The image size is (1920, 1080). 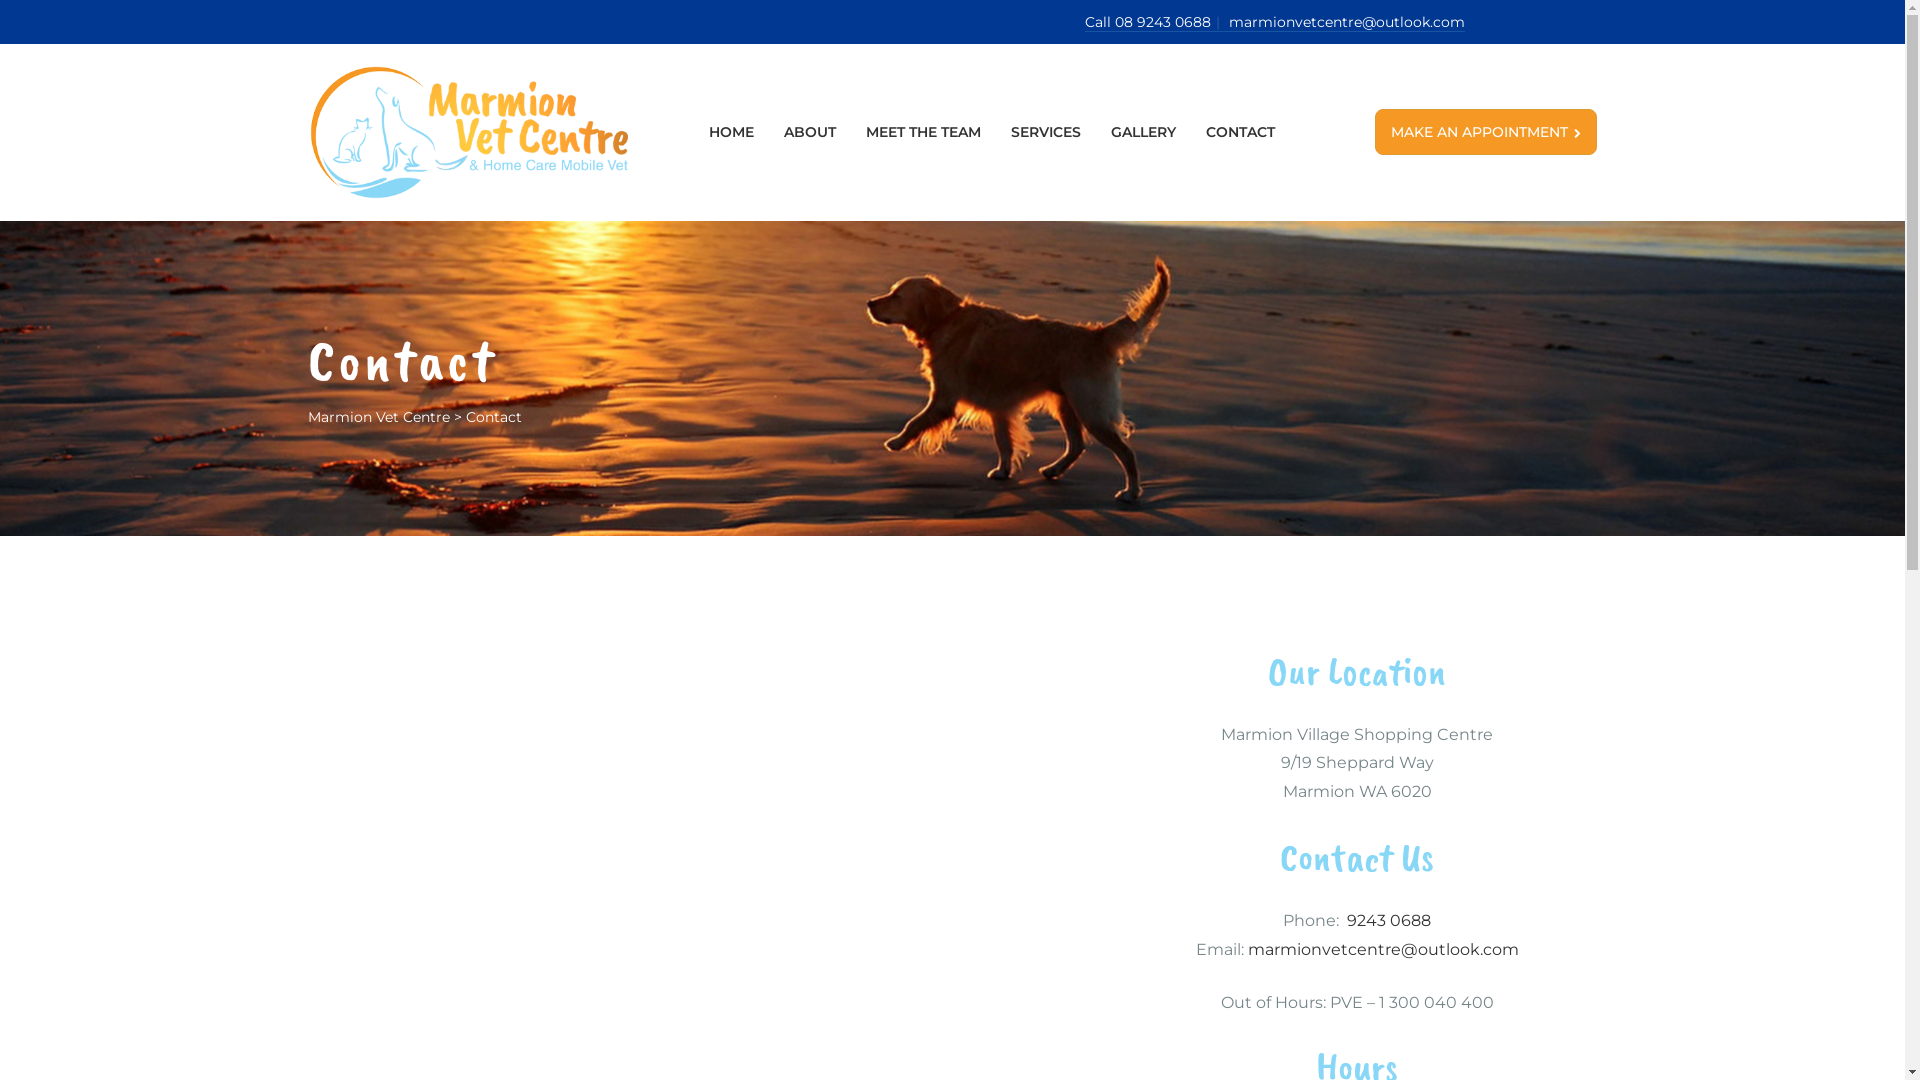 I want to click on SERVICES, so click(x=1046, y=132).